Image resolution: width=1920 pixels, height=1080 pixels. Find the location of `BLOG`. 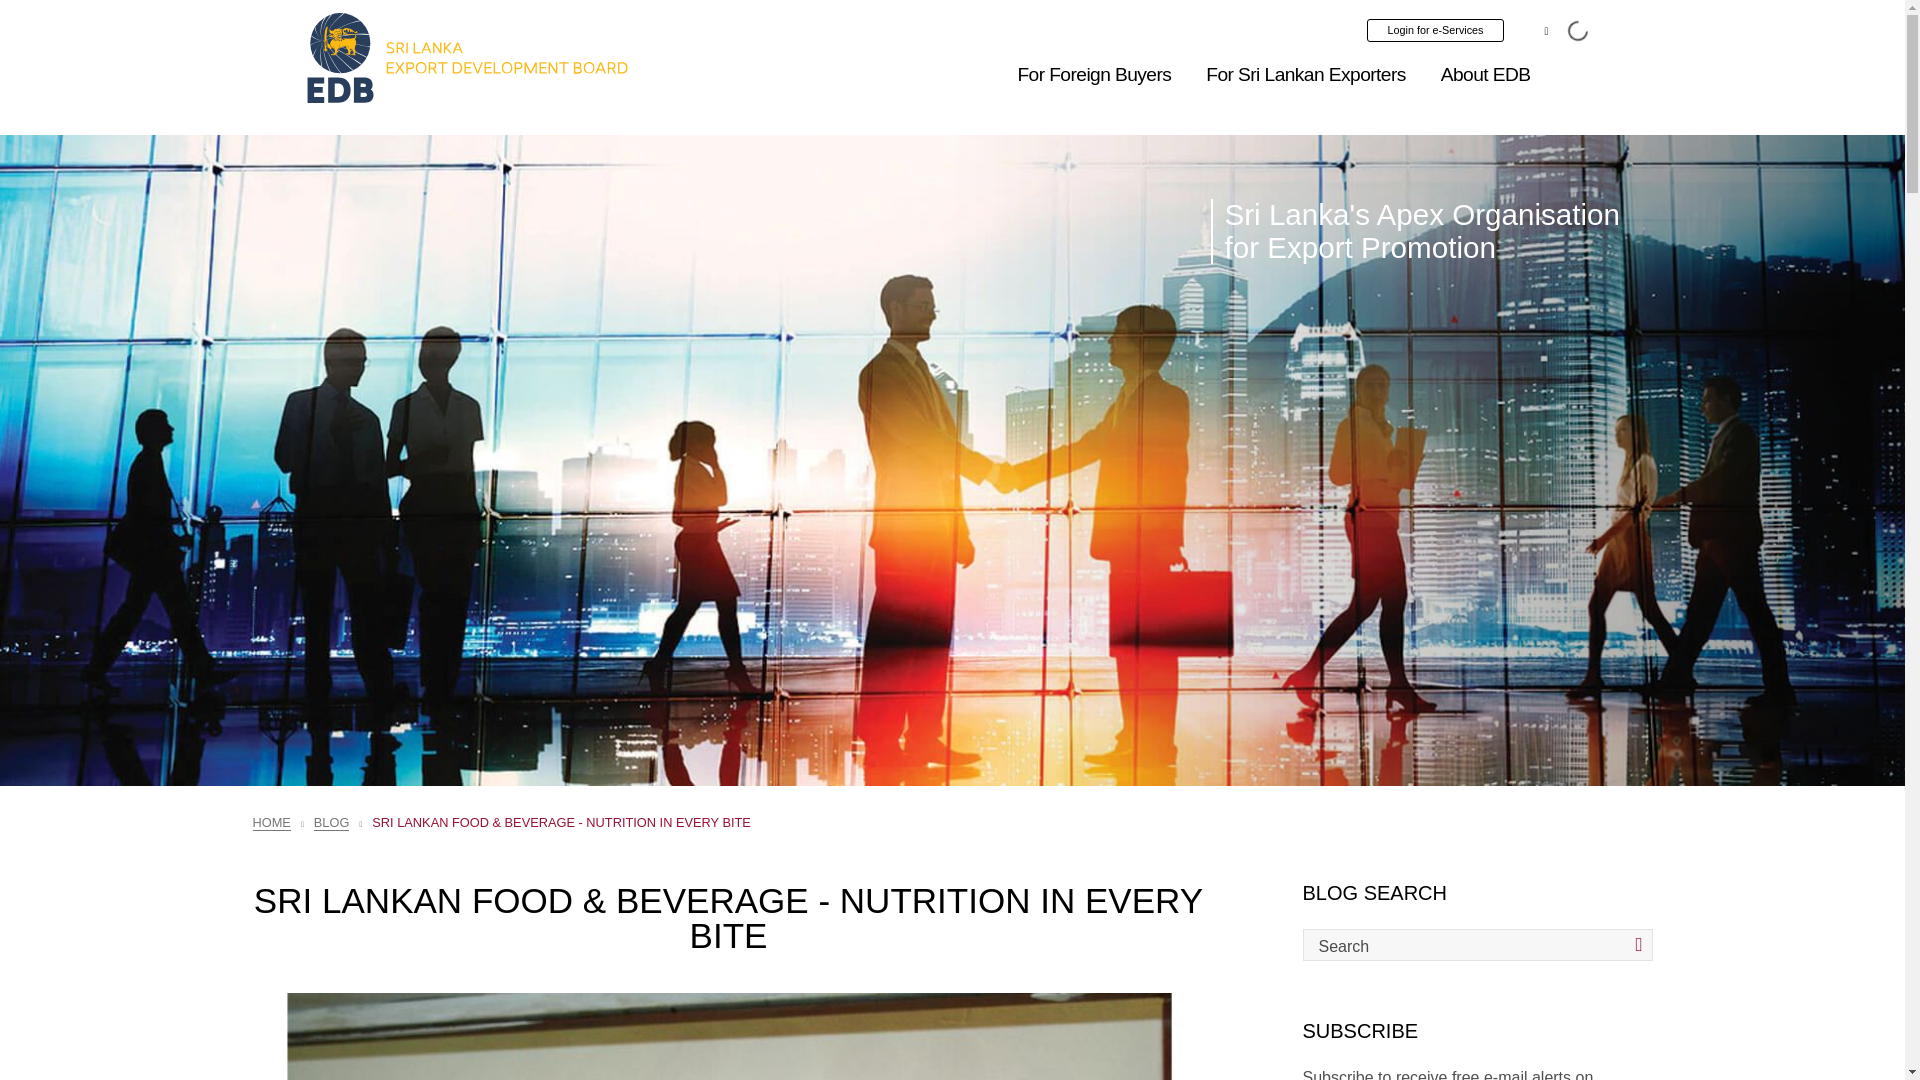

BLOG is located at coordinates (332, 822).